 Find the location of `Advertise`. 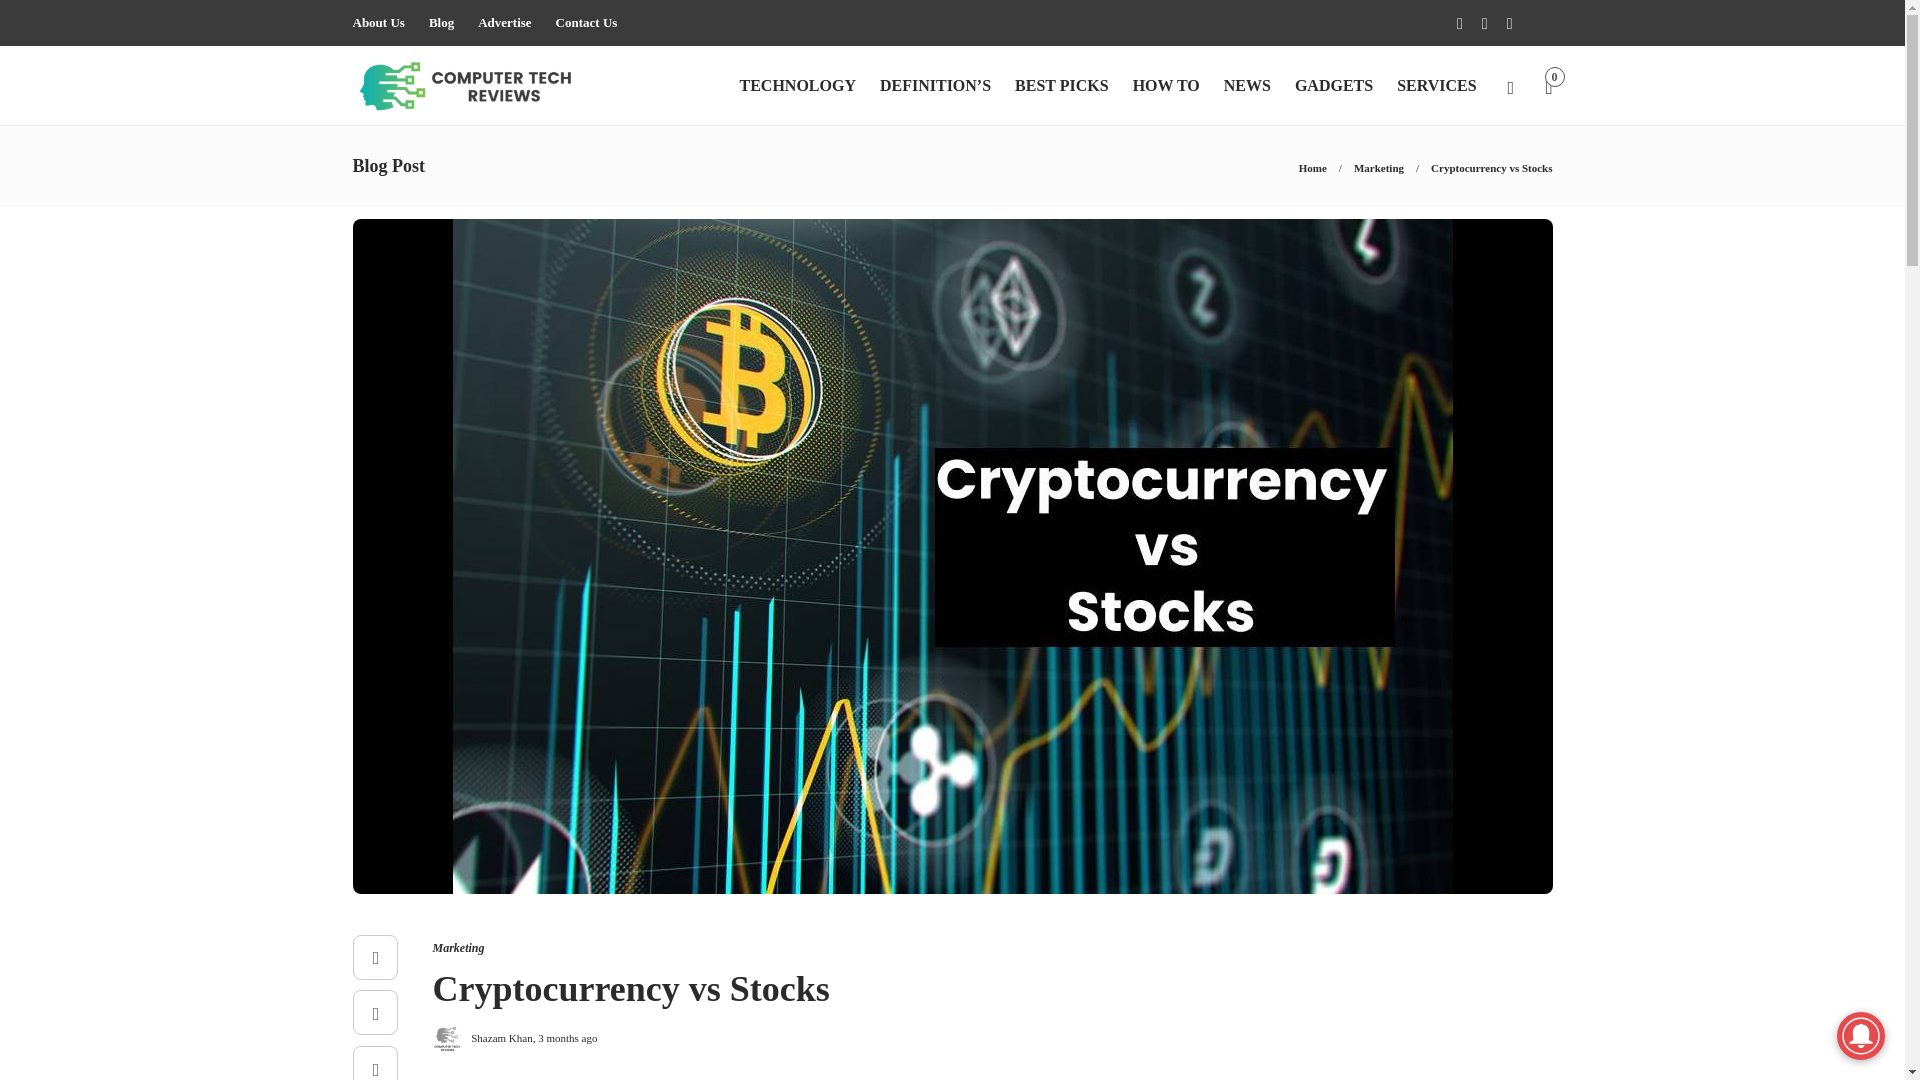

Advertise is located at coordinates (504, 23).